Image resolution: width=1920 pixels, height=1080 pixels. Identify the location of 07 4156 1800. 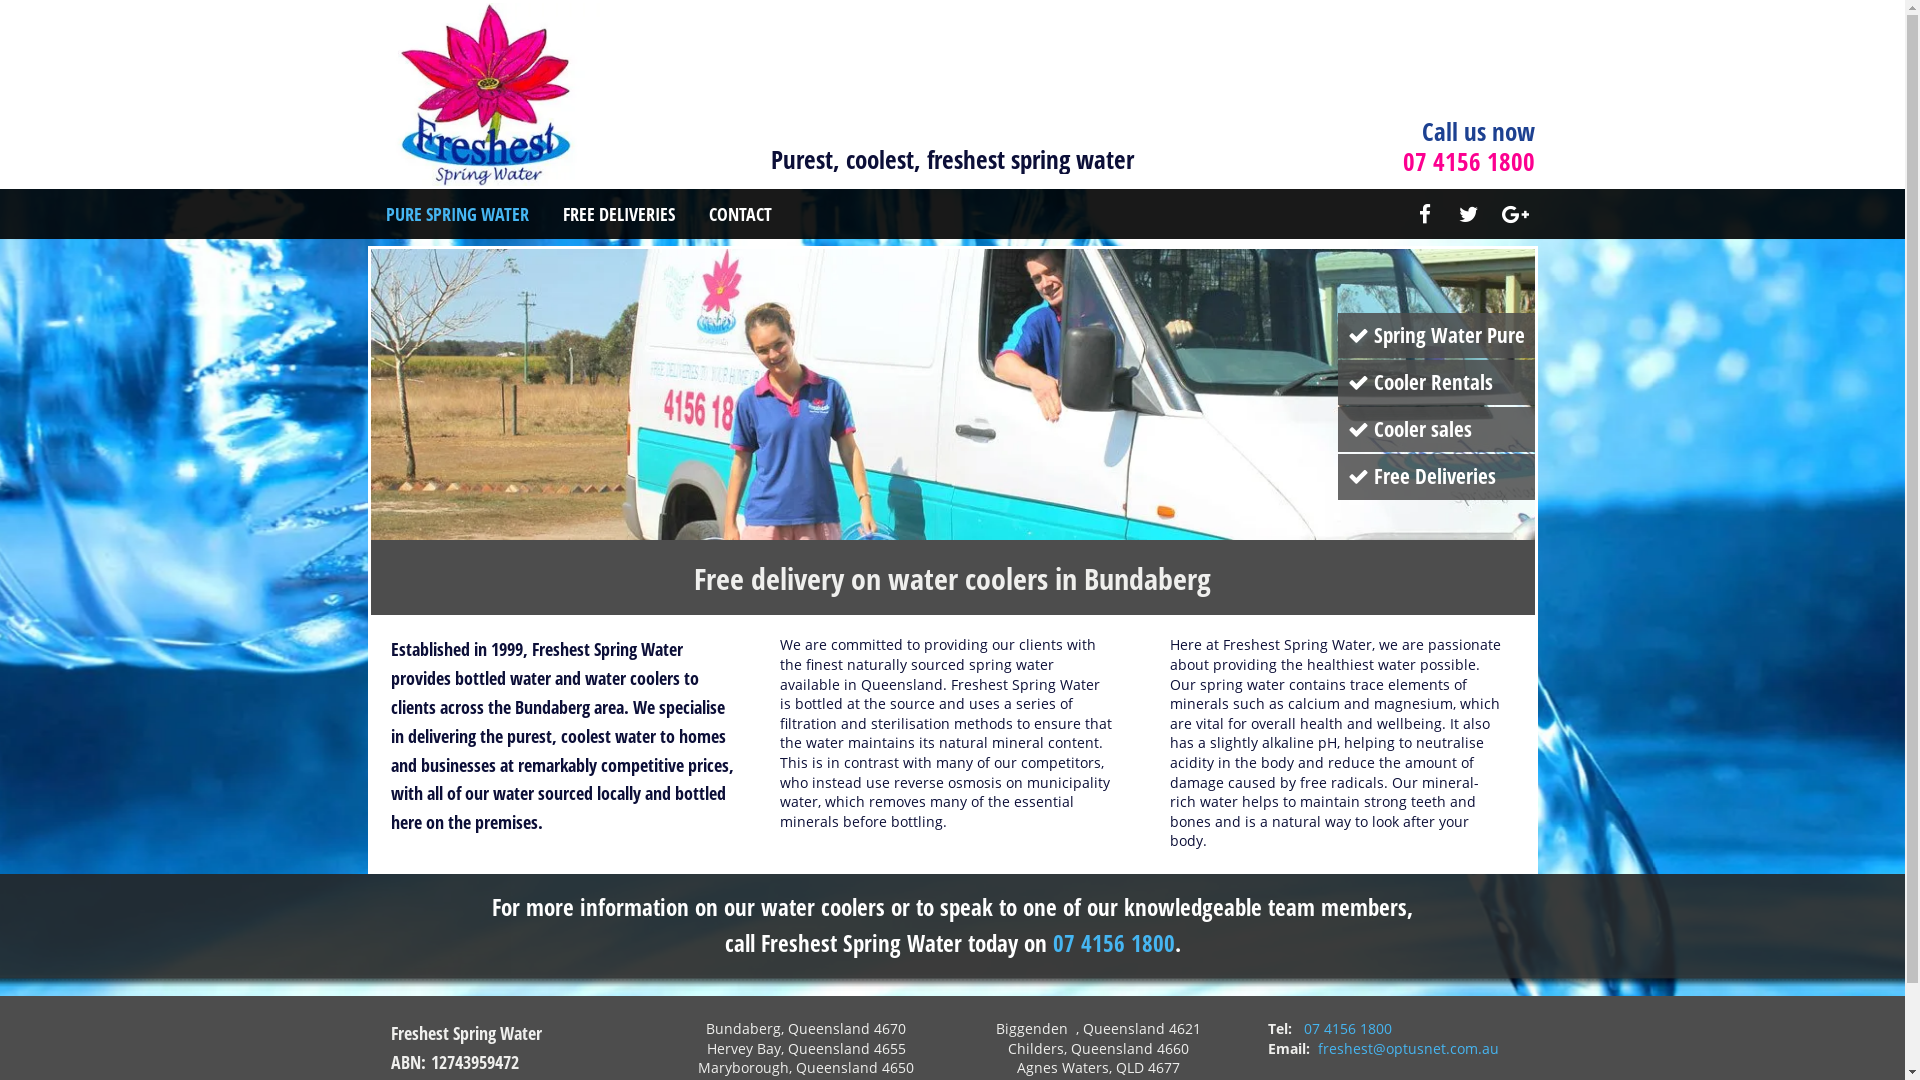
(1113, 943).